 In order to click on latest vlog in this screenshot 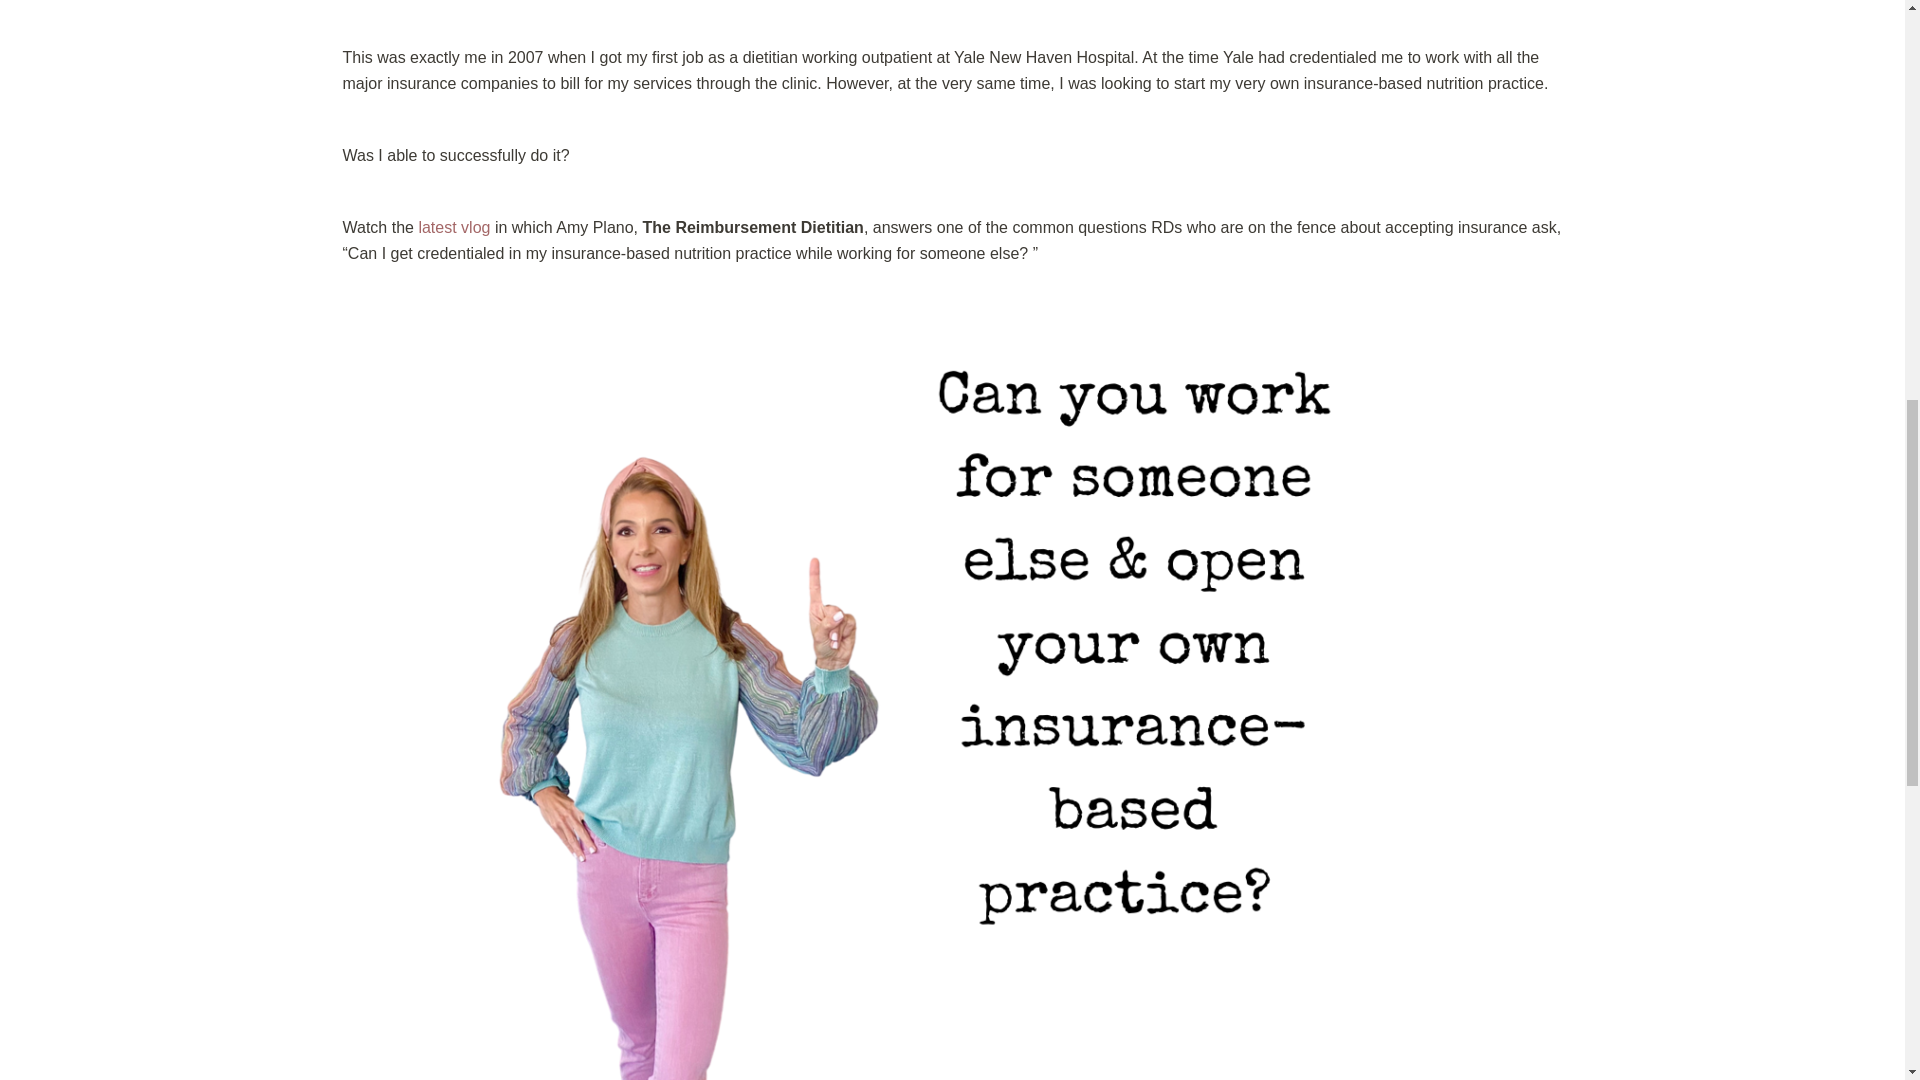, I will do `click(454, 228)`.